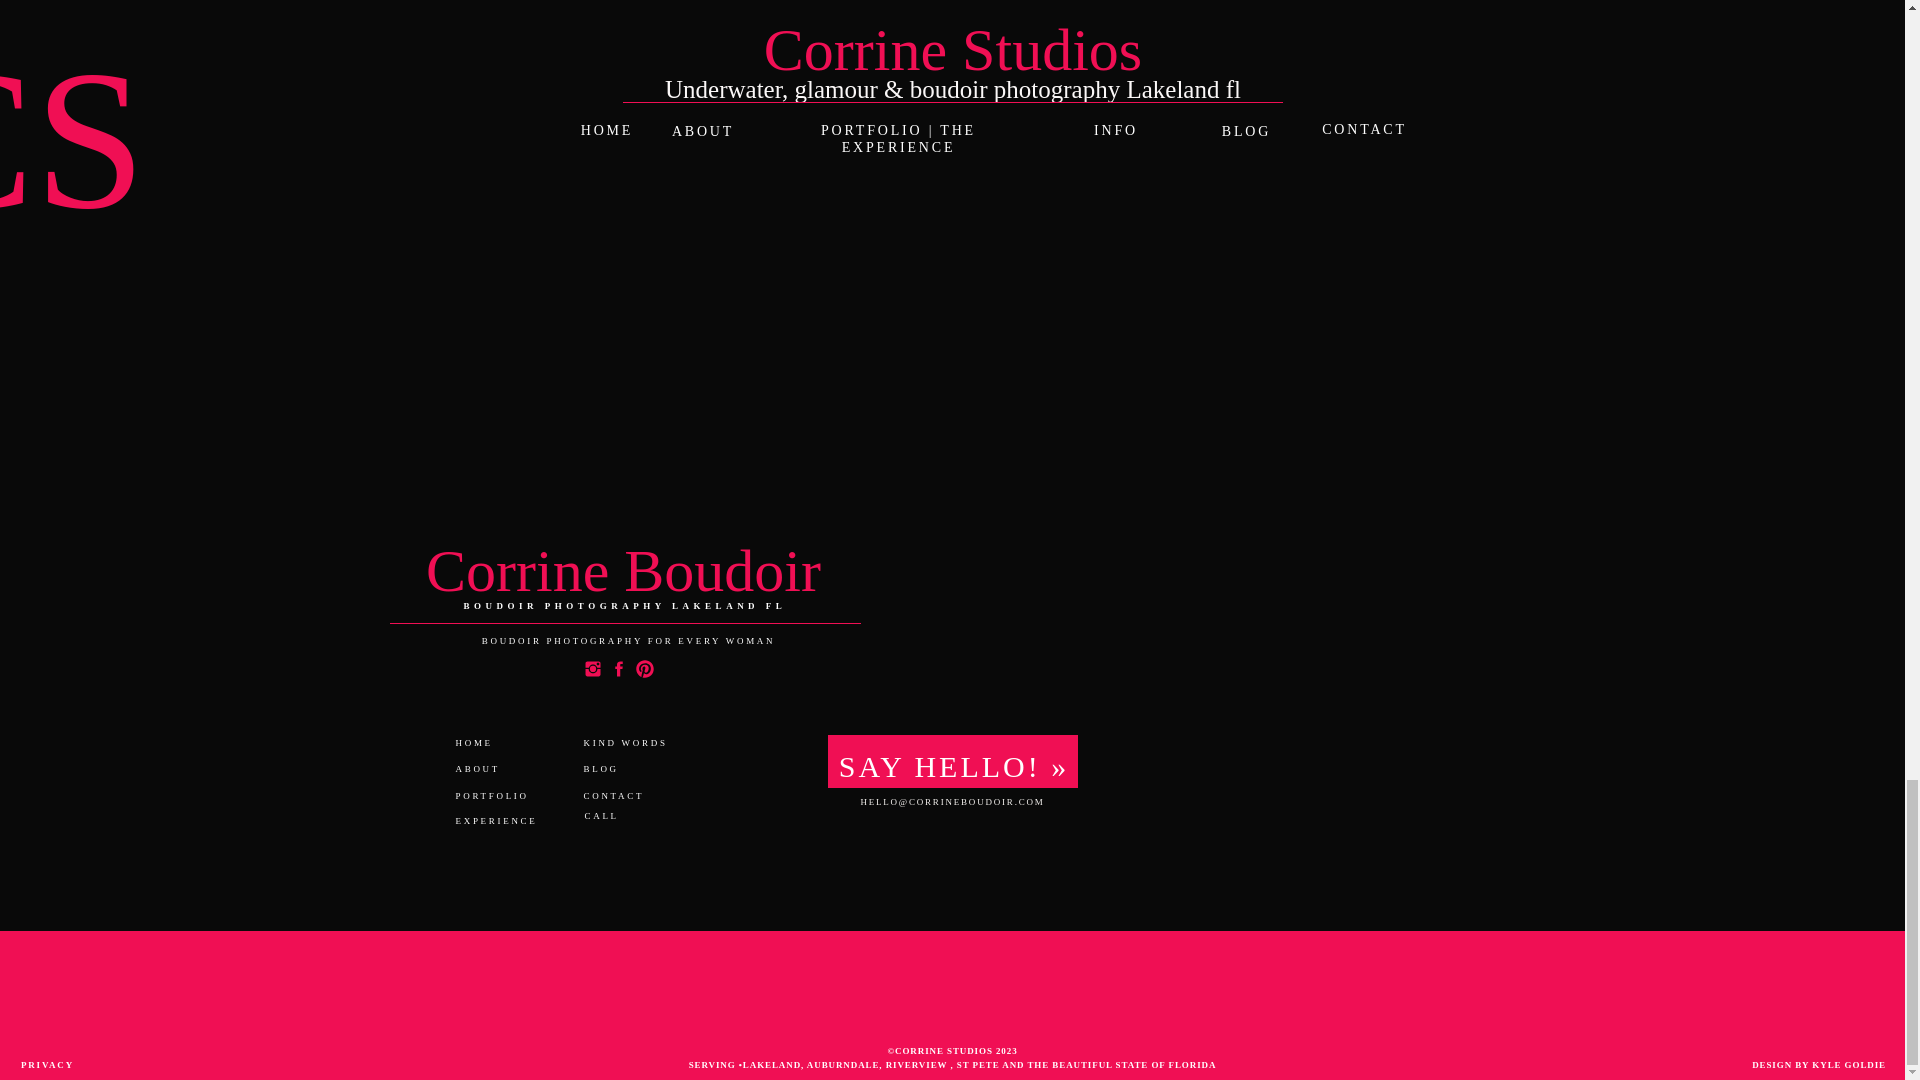  What do you see at coordinates (1800, 1064) in the screenshot?
I see `DESIGN BY KYLE GOLDIE` at bounding box center [1800, 1064].